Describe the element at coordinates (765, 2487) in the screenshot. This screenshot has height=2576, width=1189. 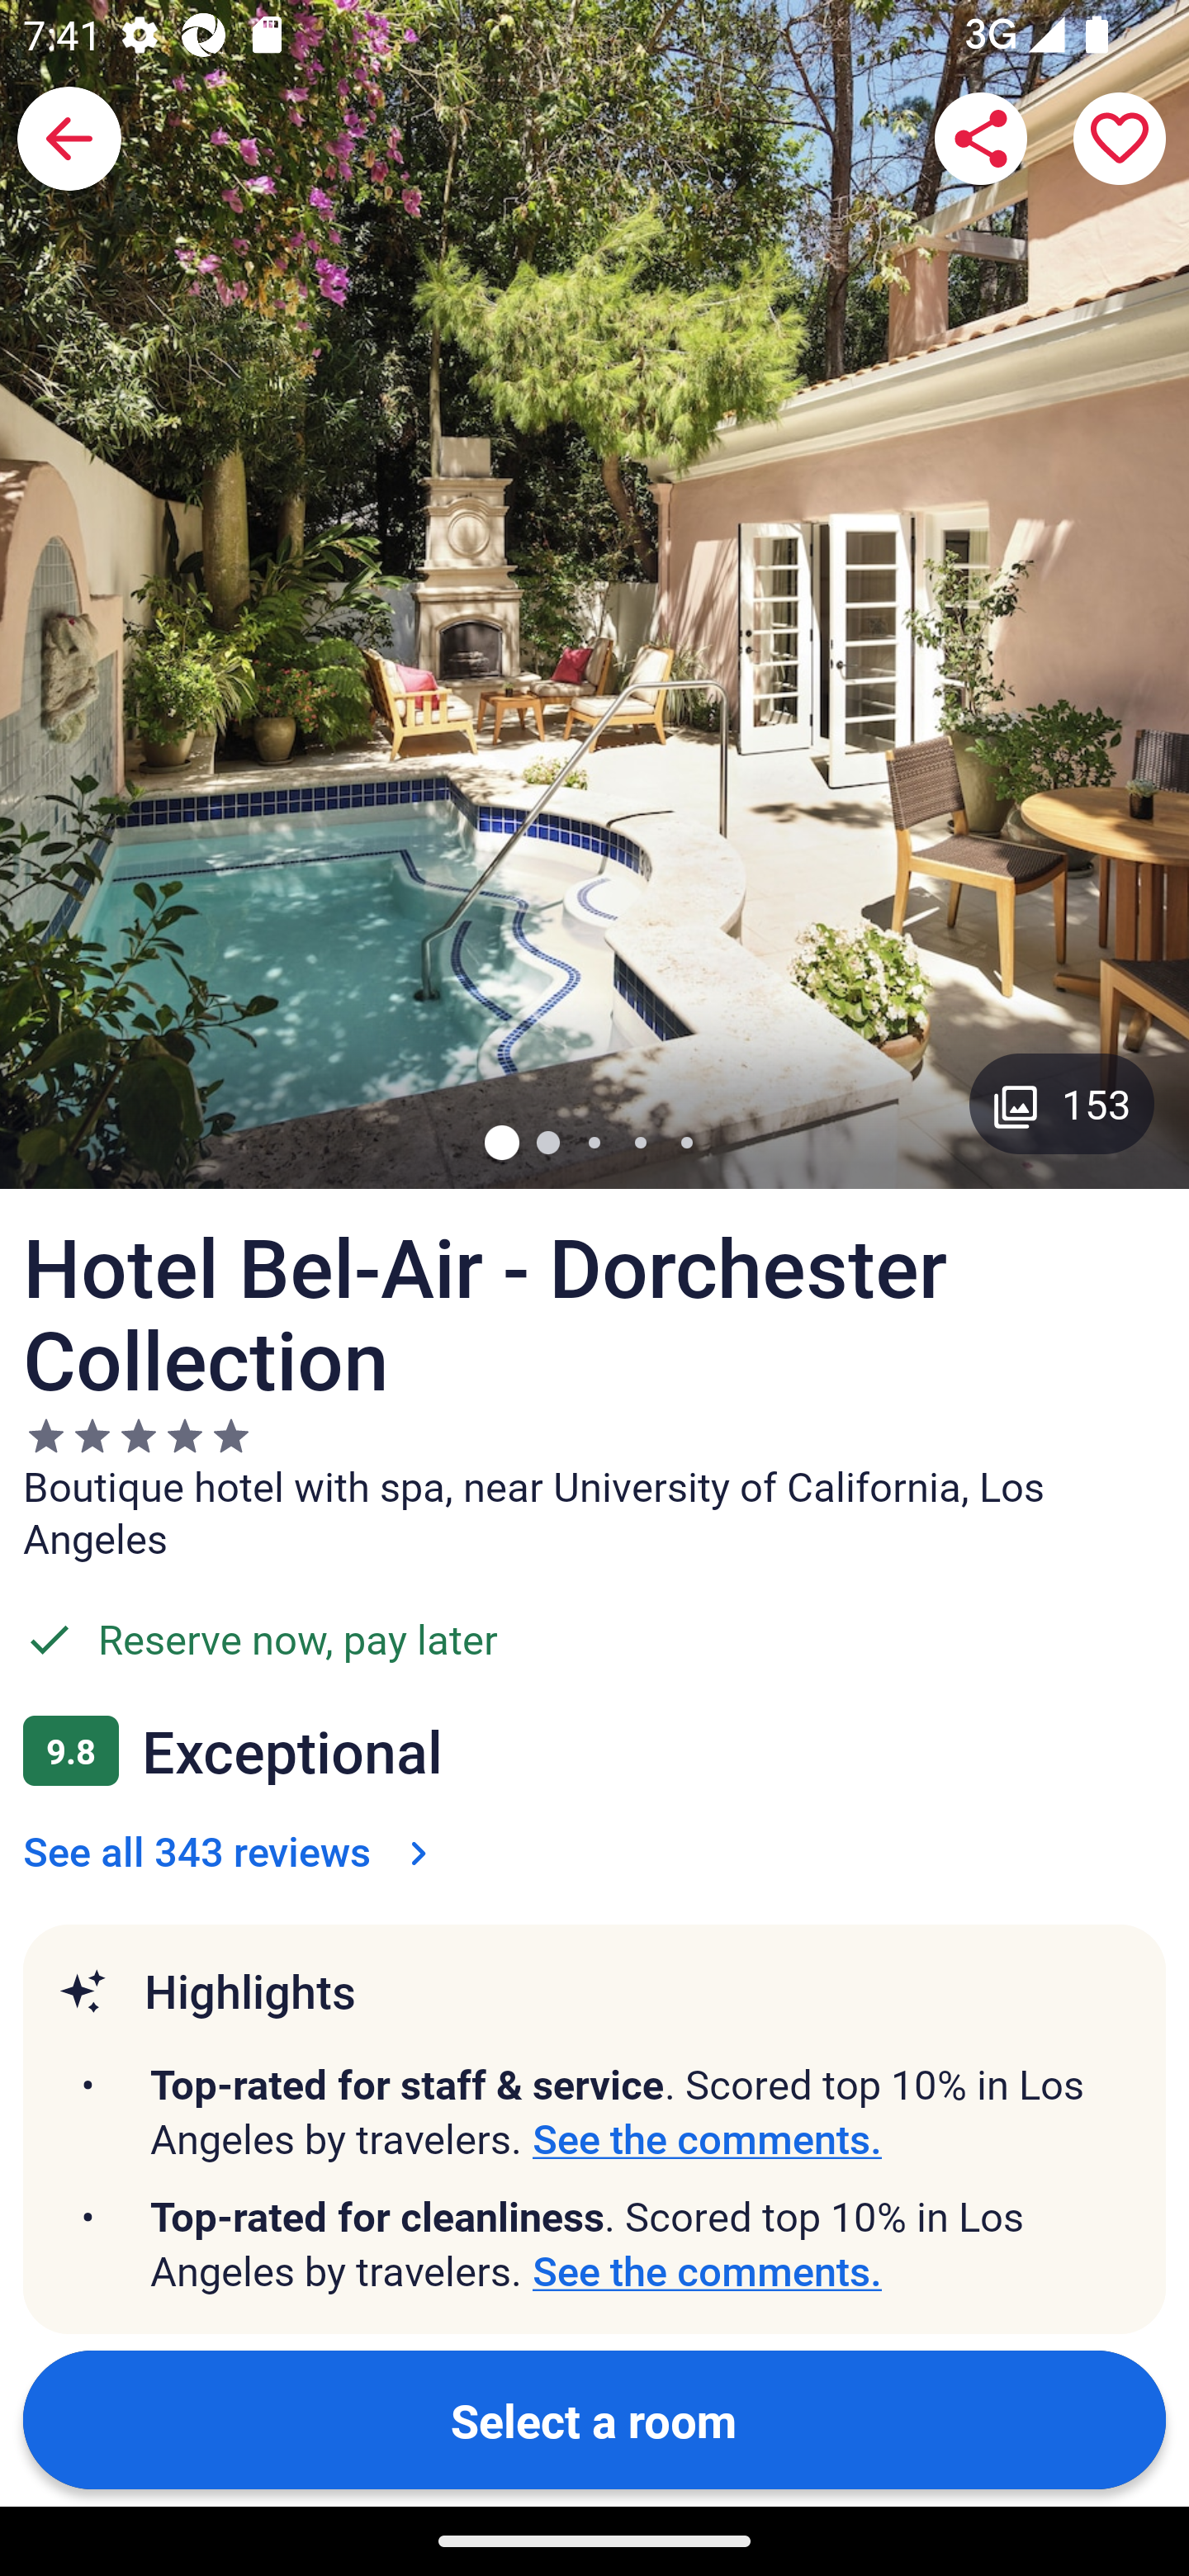
I see `Spa` at that location.